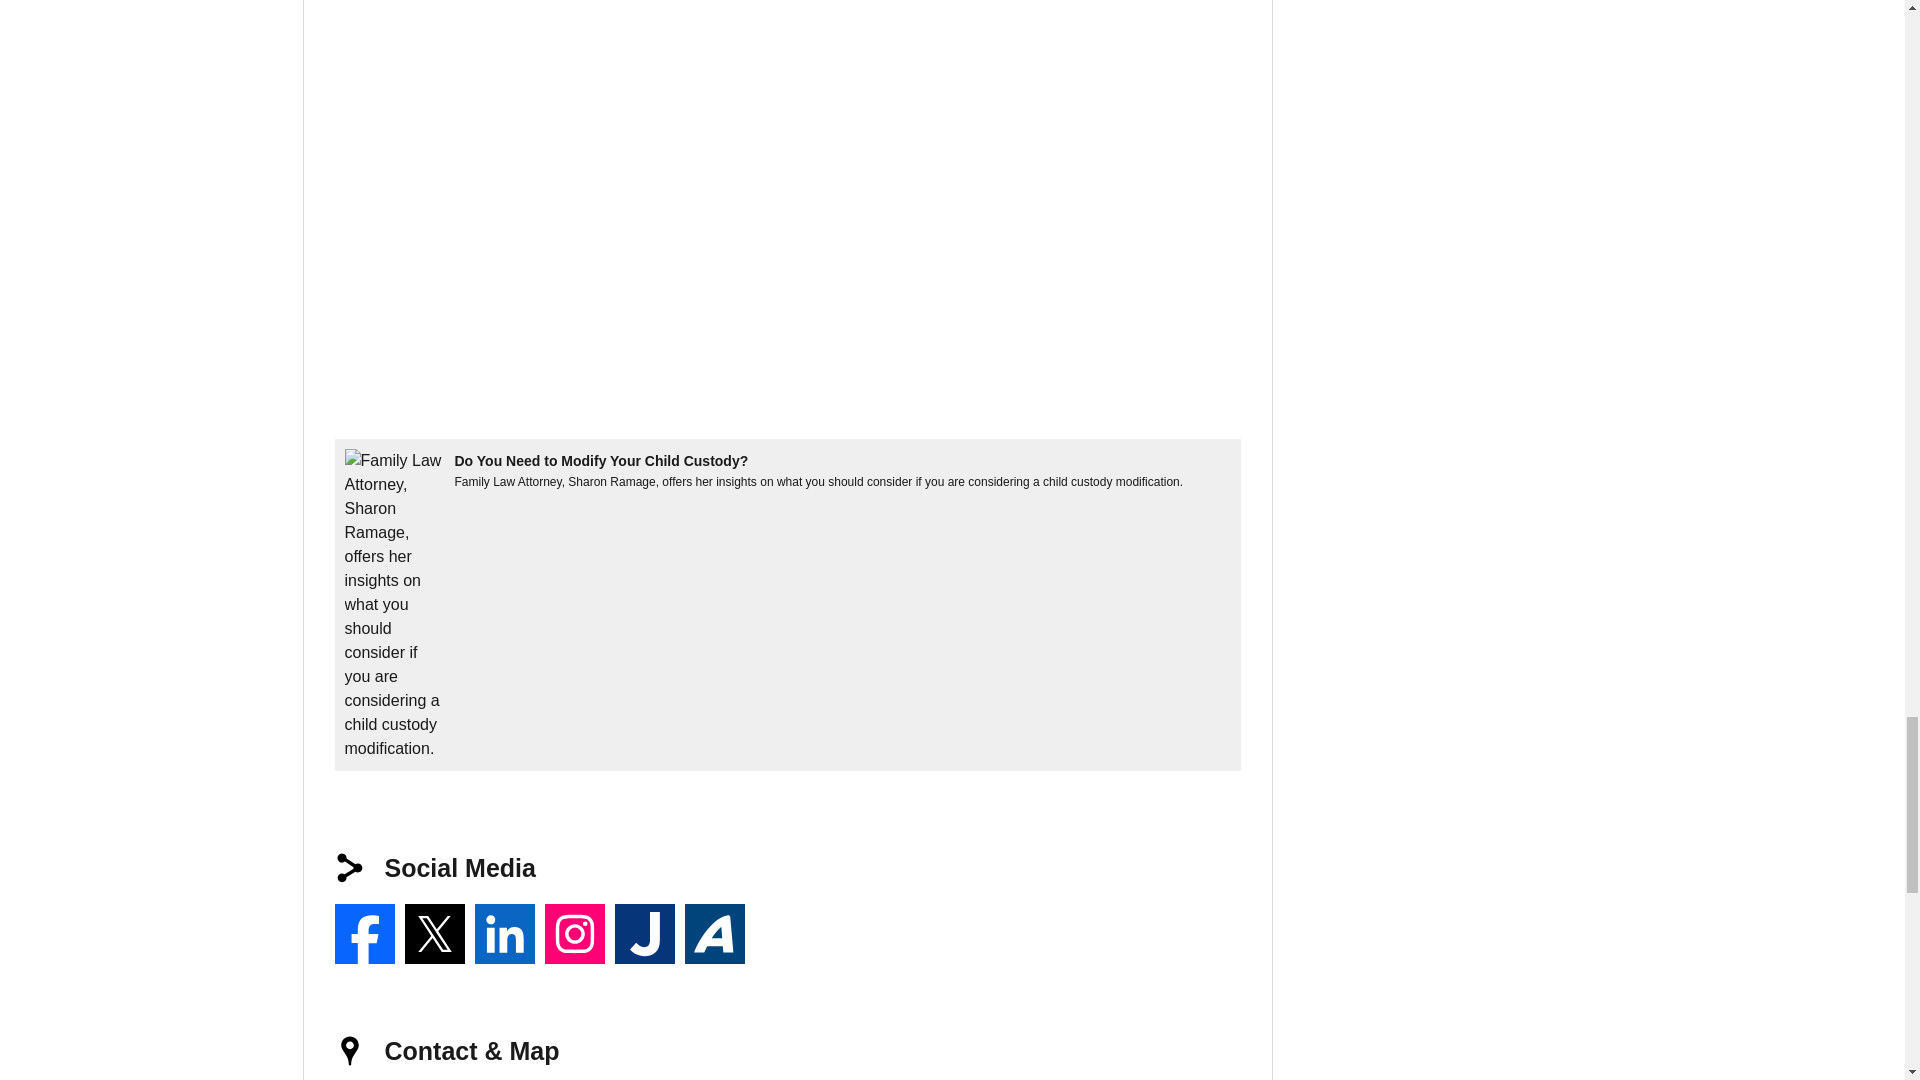  Describe the element at coordinates (644, 934) in the screenshot. I see ` Justia Profile` at that location.